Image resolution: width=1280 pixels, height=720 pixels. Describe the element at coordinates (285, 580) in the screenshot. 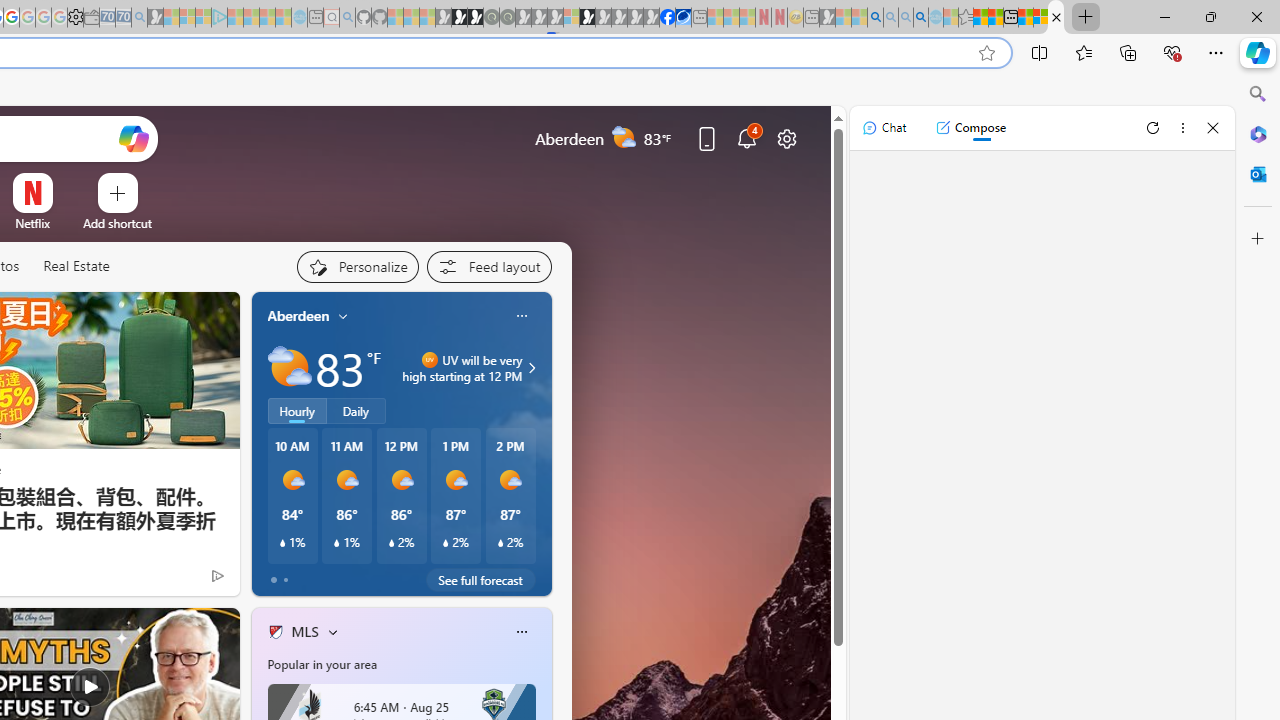

I see `tab-1` at that location.